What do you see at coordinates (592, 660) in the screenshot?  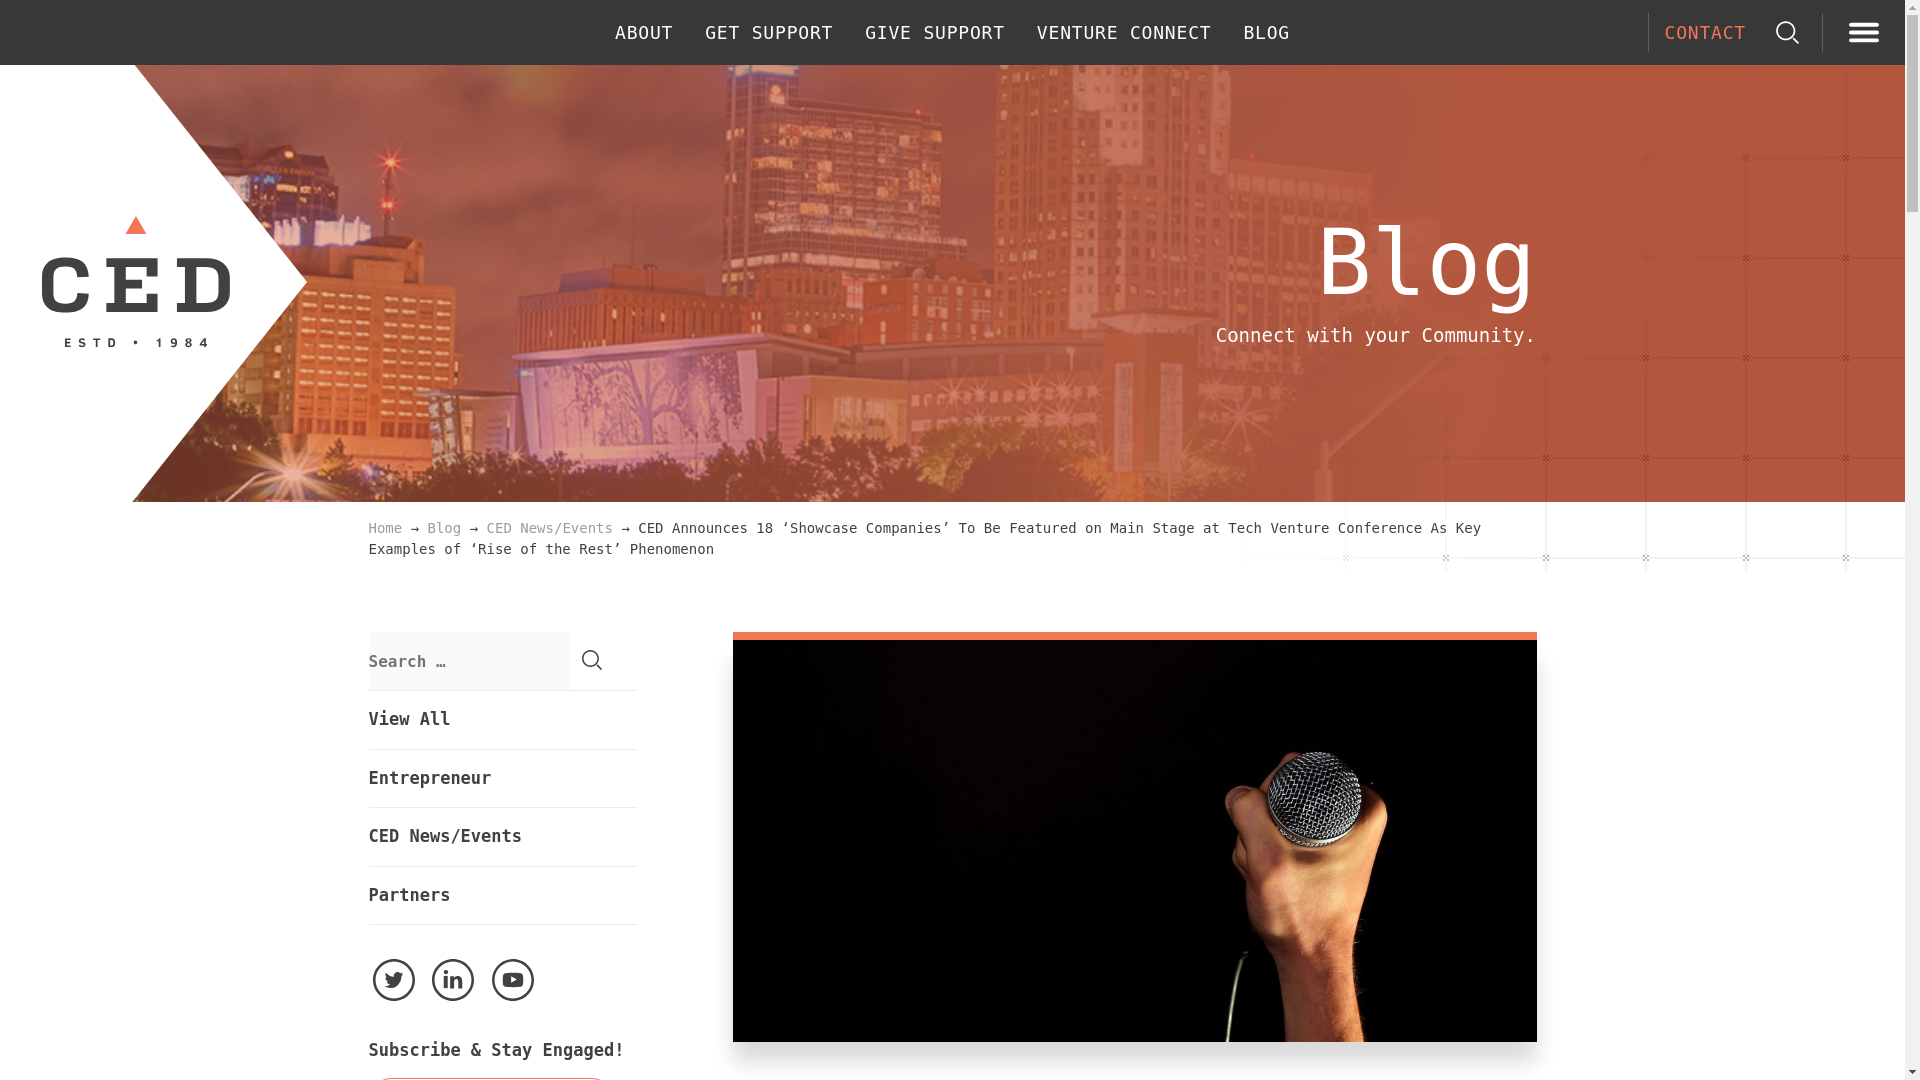 I see `Search` at bounding box center [592, 660].